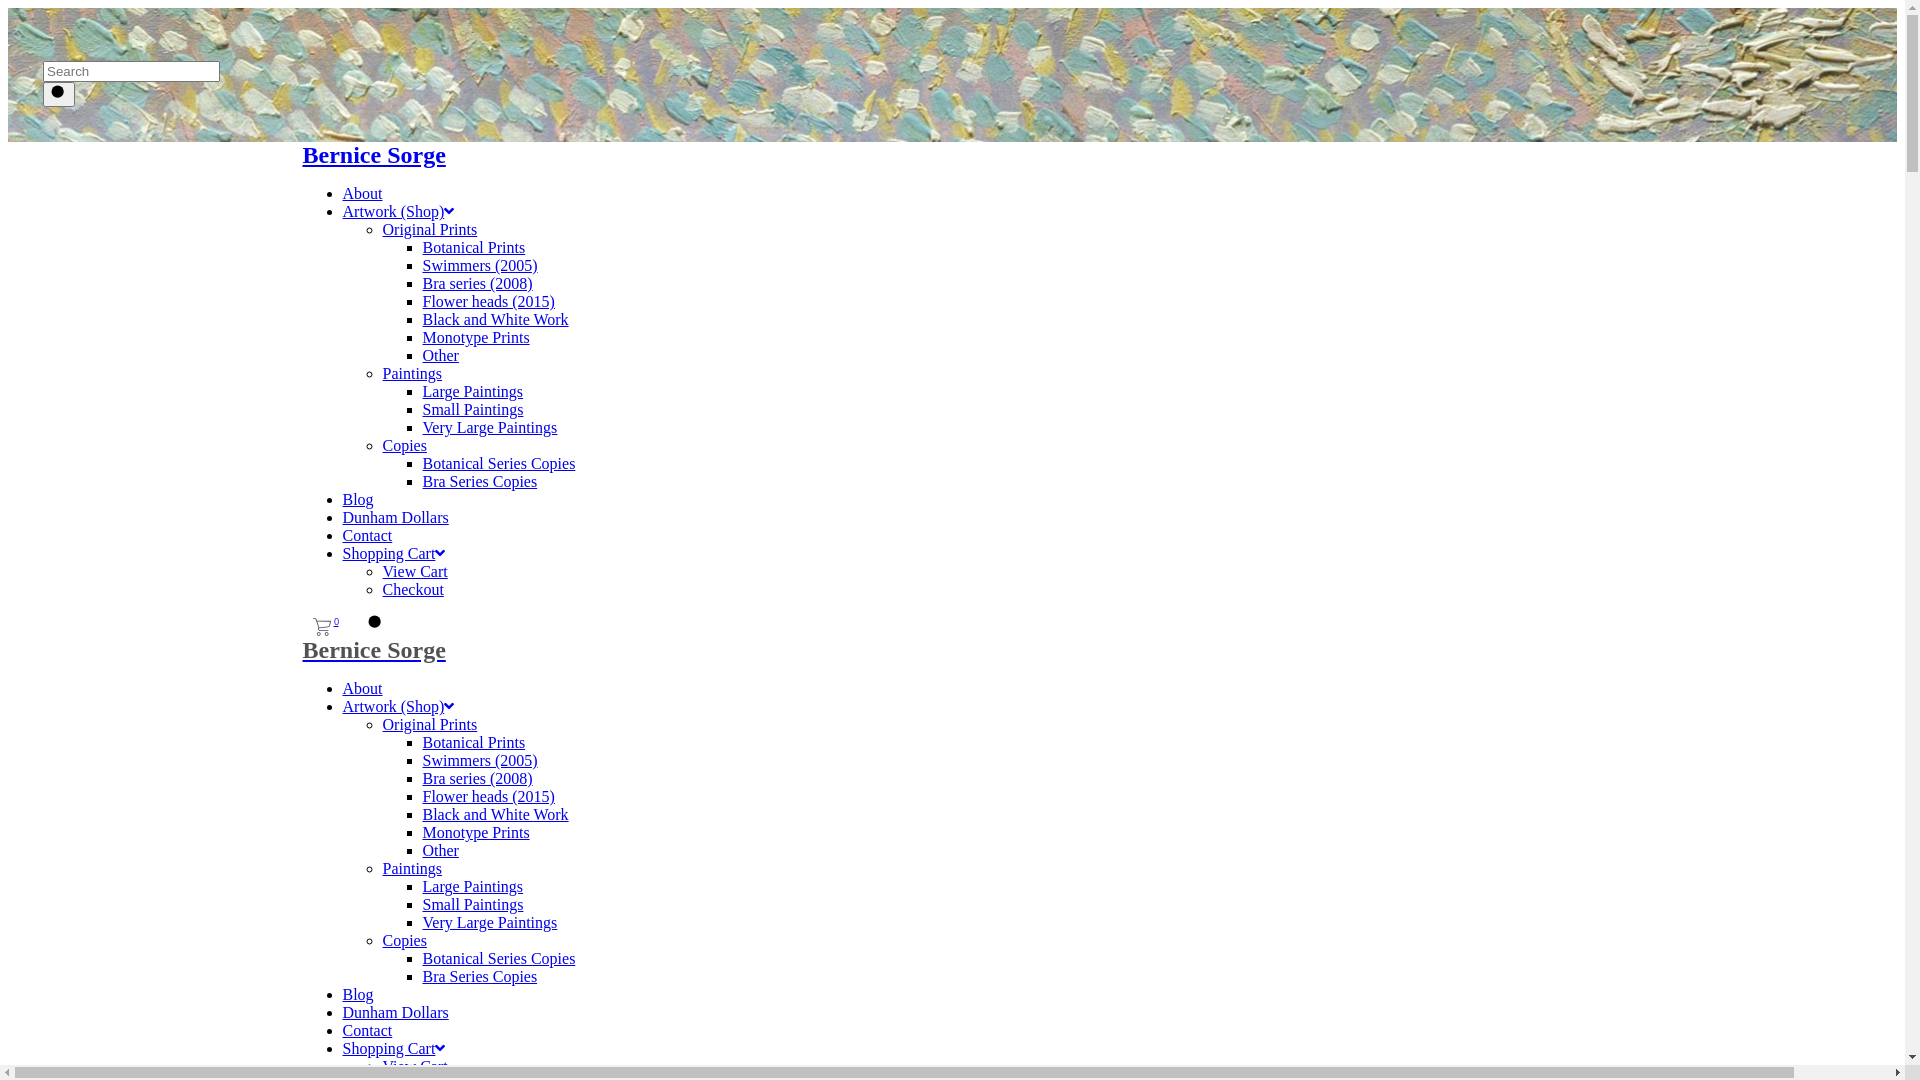 This screenshot has width=1920, height=1080. I want to click on Bra series (2008), so click(477, 284).